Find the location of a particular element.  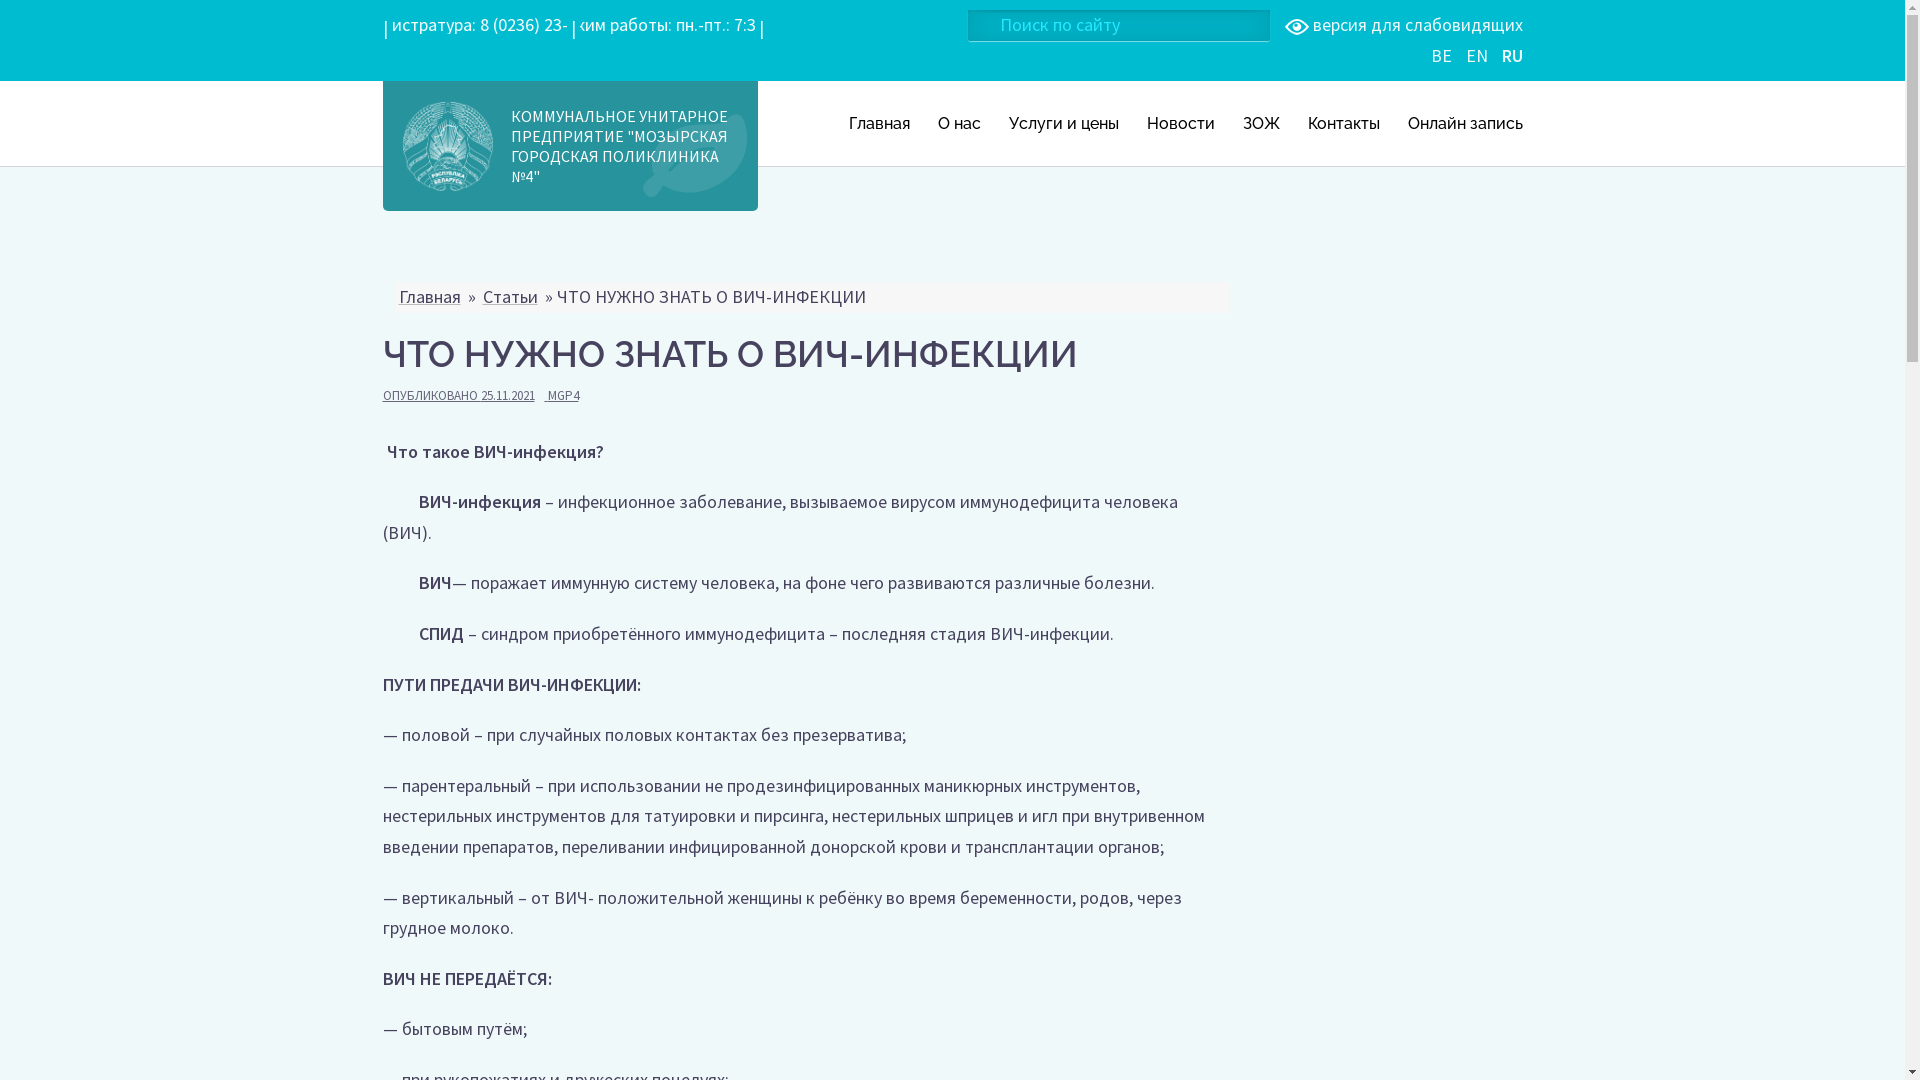

EN is located at coordinates (1477, 56).